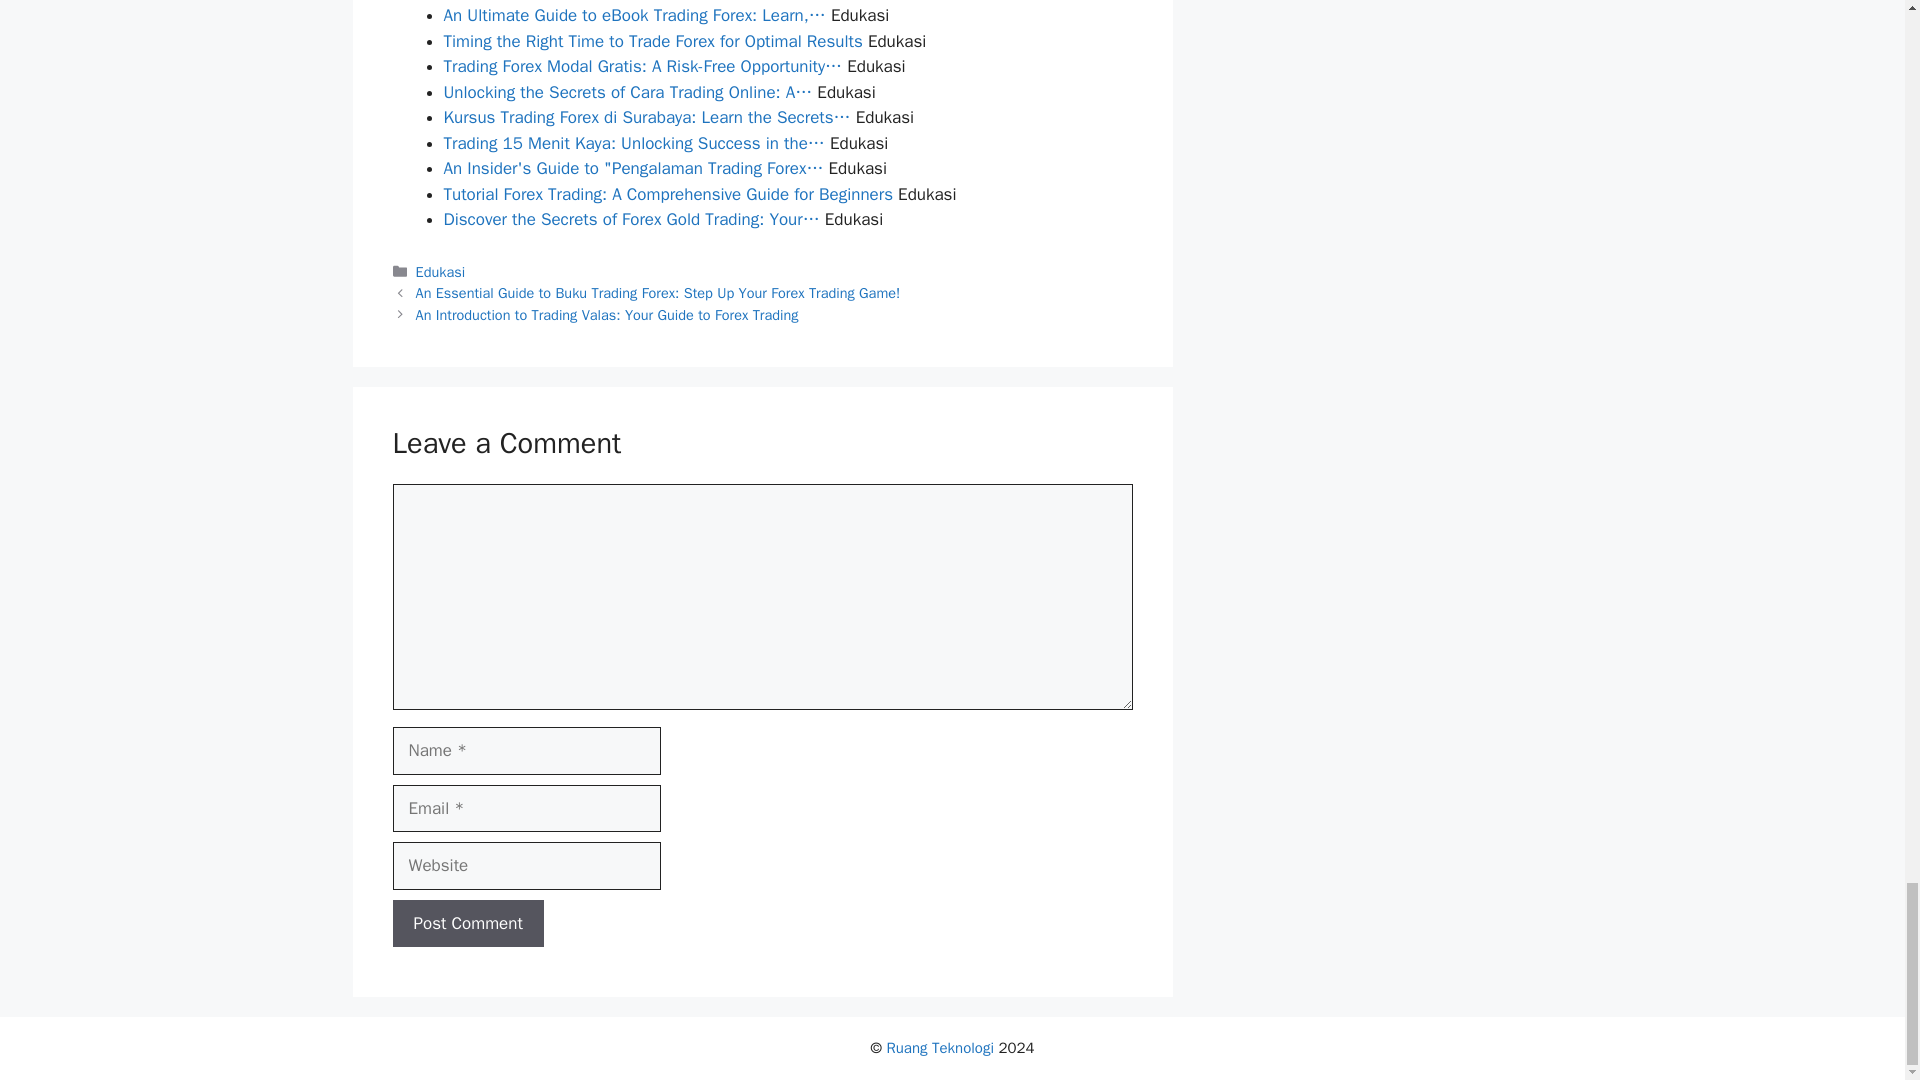  What do you see at coordinates (467, 924) in the screenshot?
I see `Post Comment` at bounding box center [467, 924].